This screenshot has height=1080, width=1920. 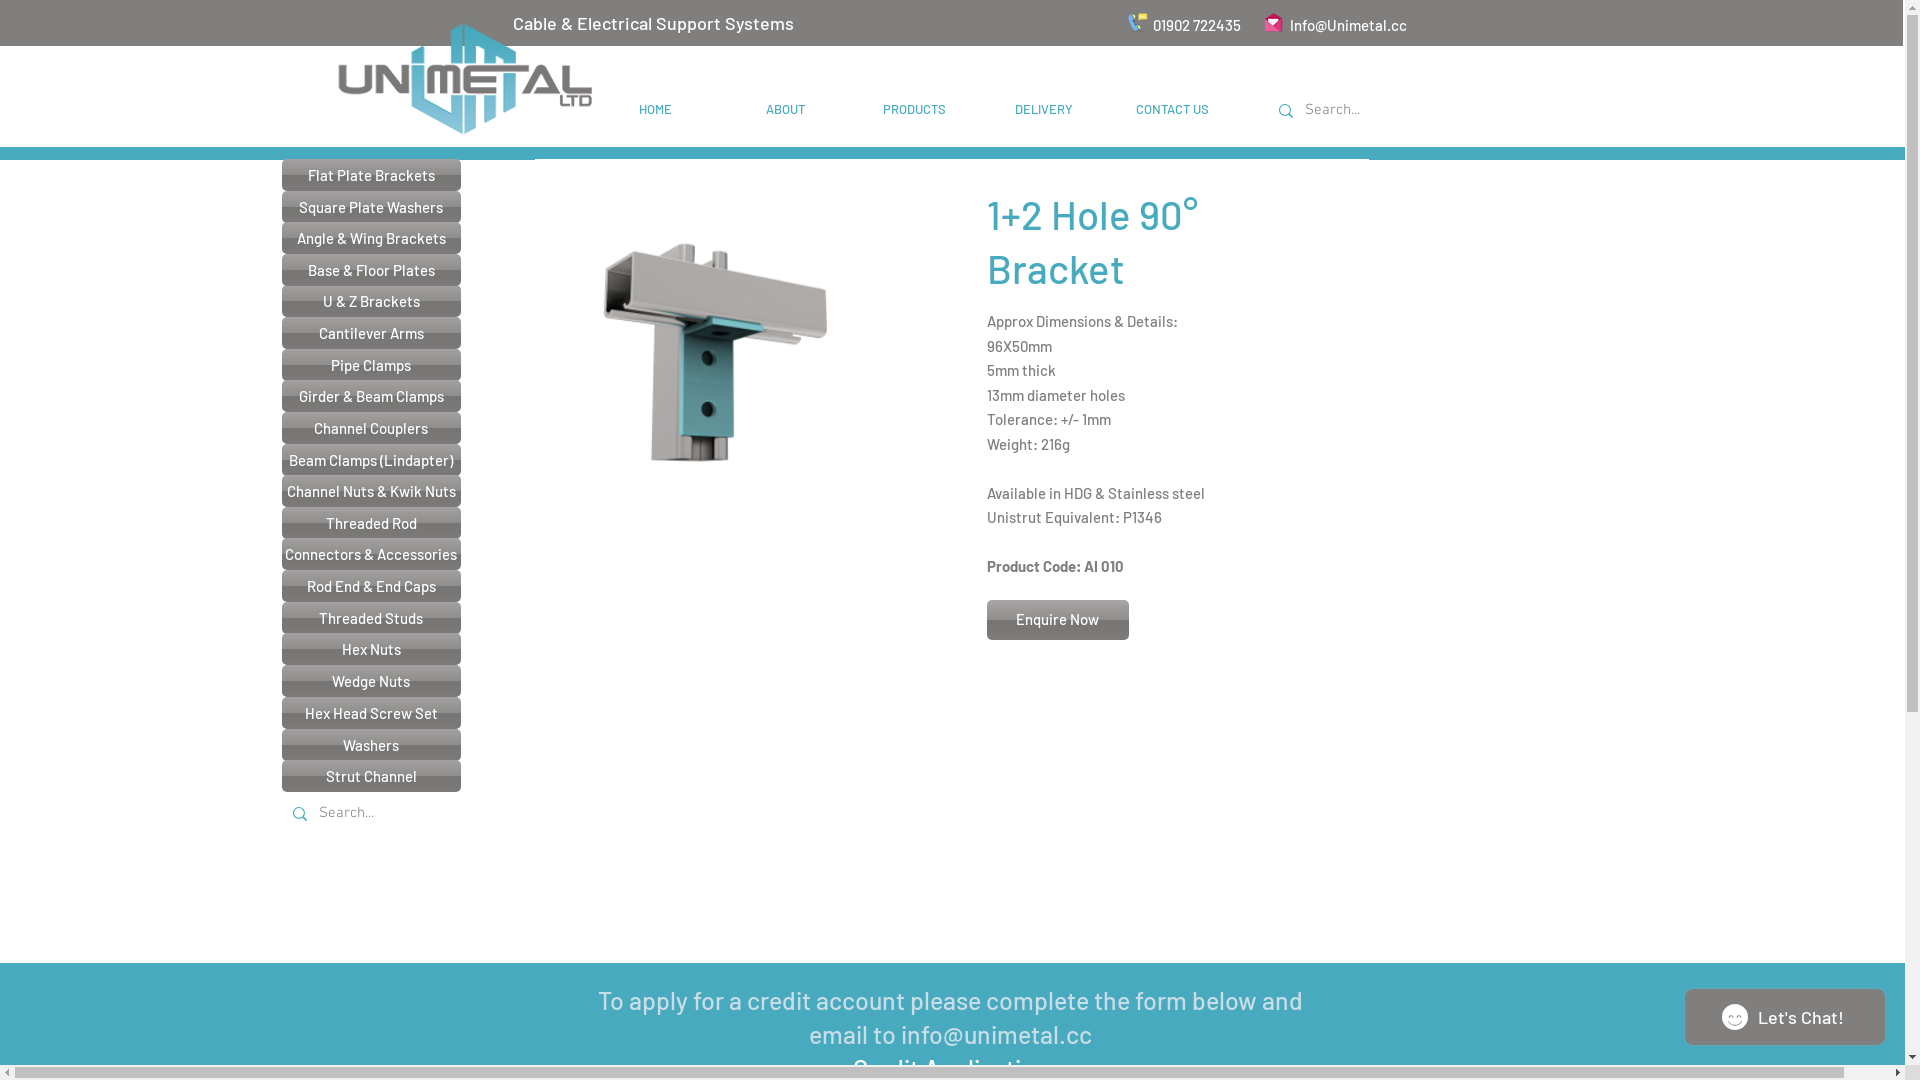 I want to click on Rod End & End Caps, so click(x=372, y=586).